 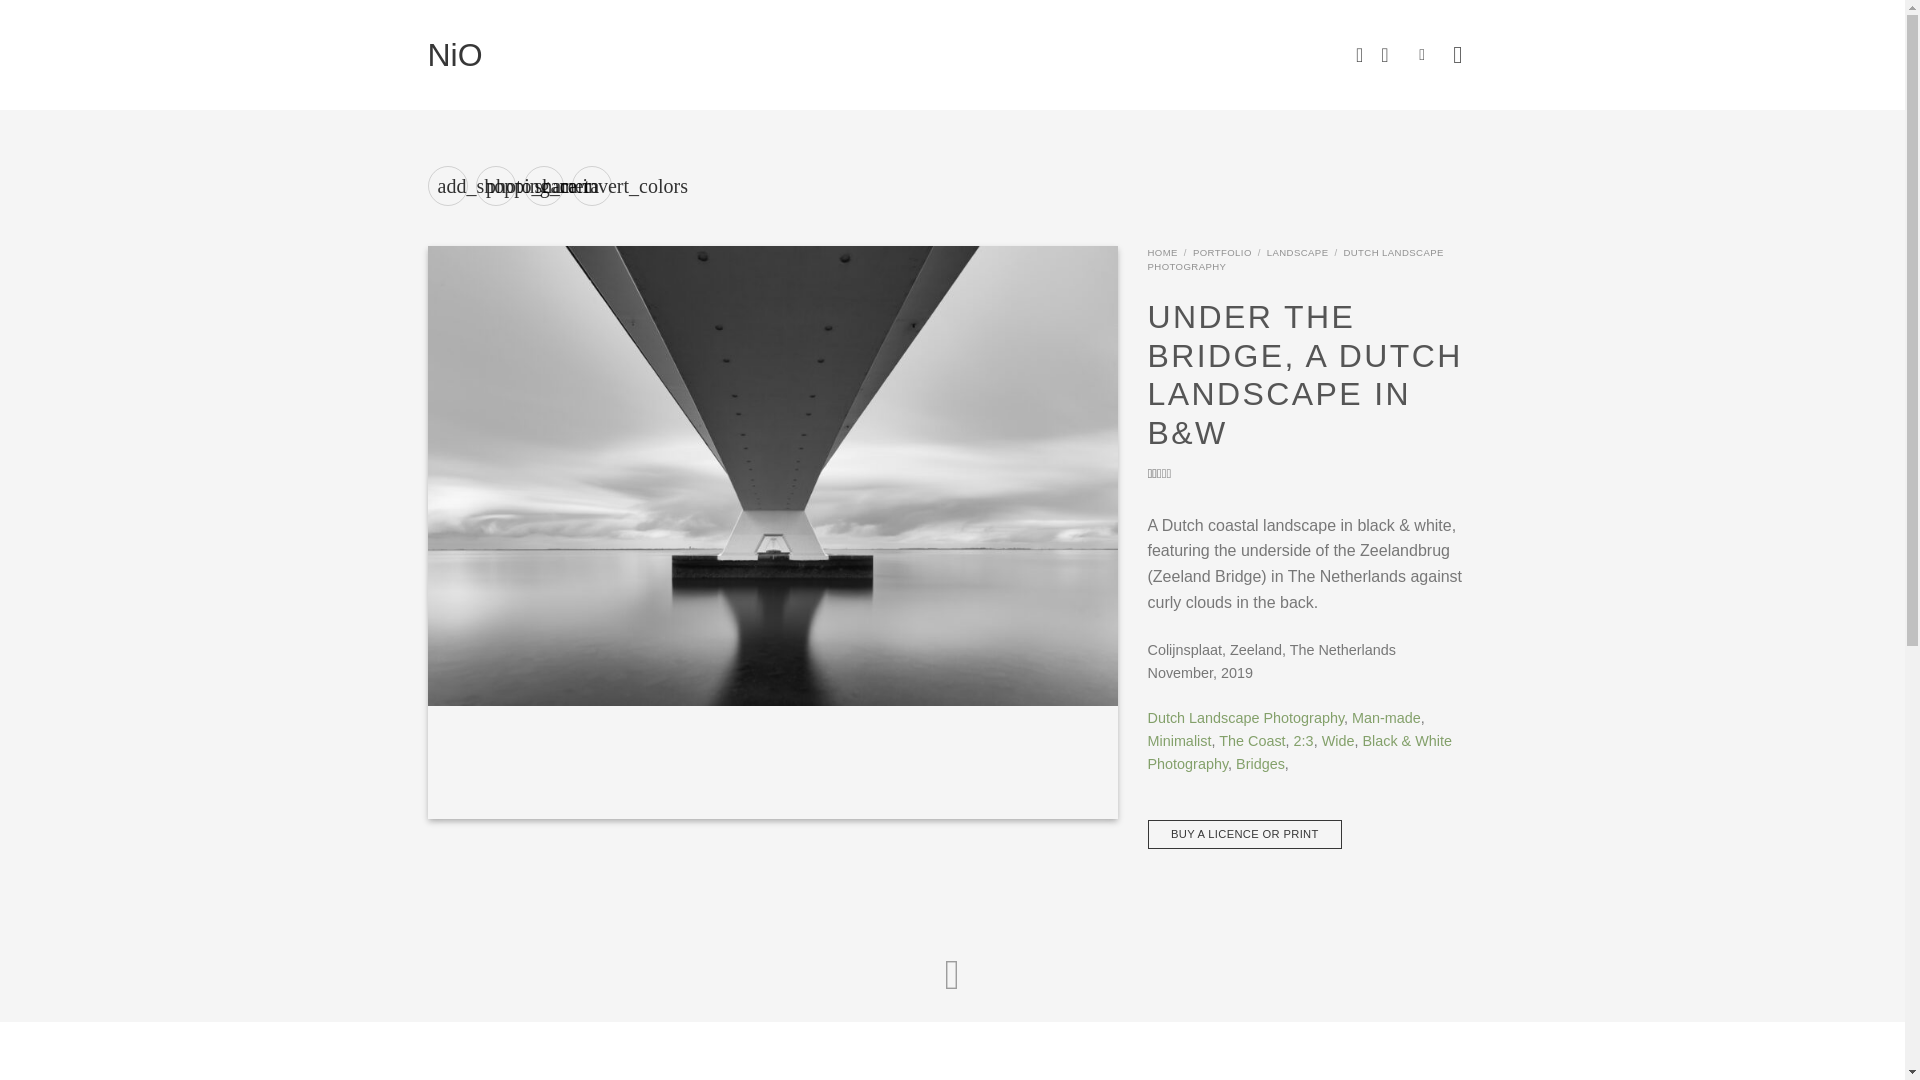 I want to click on Share this photograph, so click(x=544, y=186).